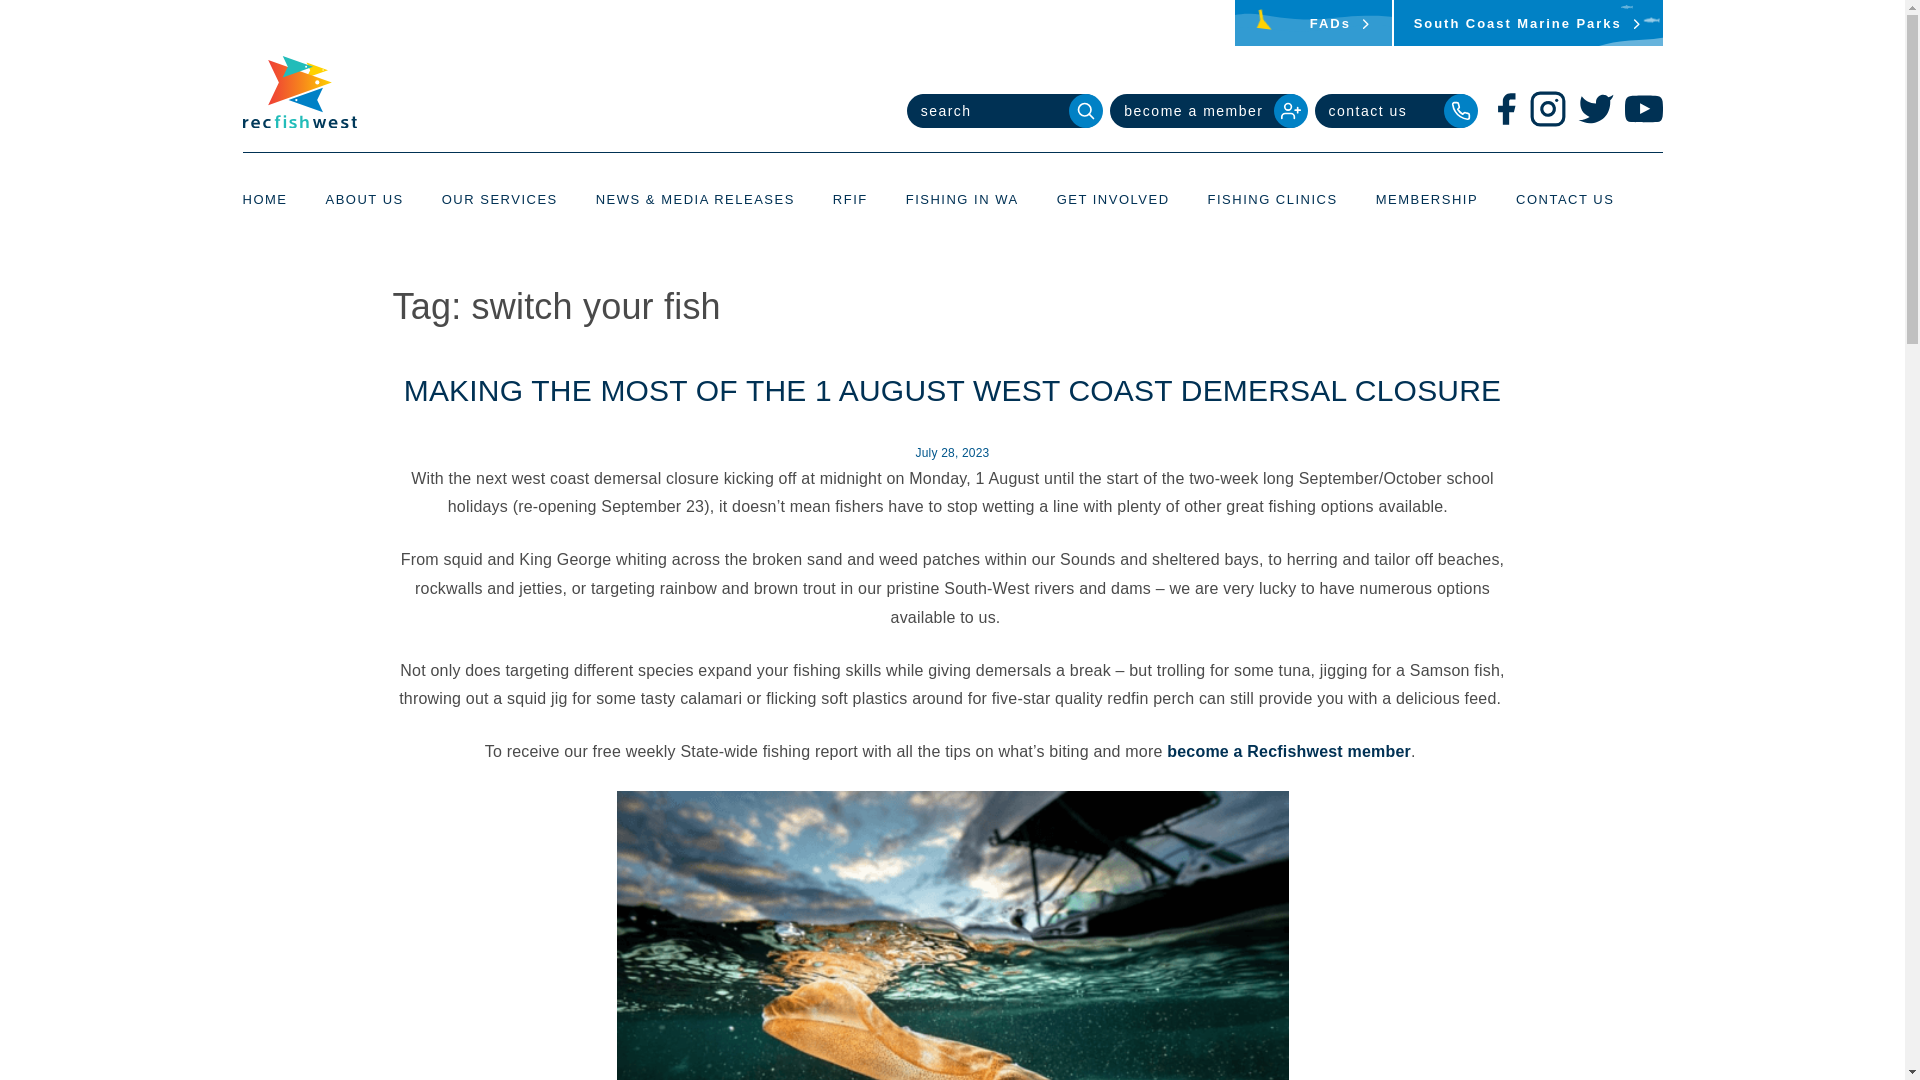  I want to click on FADs, so click(1313, 23).